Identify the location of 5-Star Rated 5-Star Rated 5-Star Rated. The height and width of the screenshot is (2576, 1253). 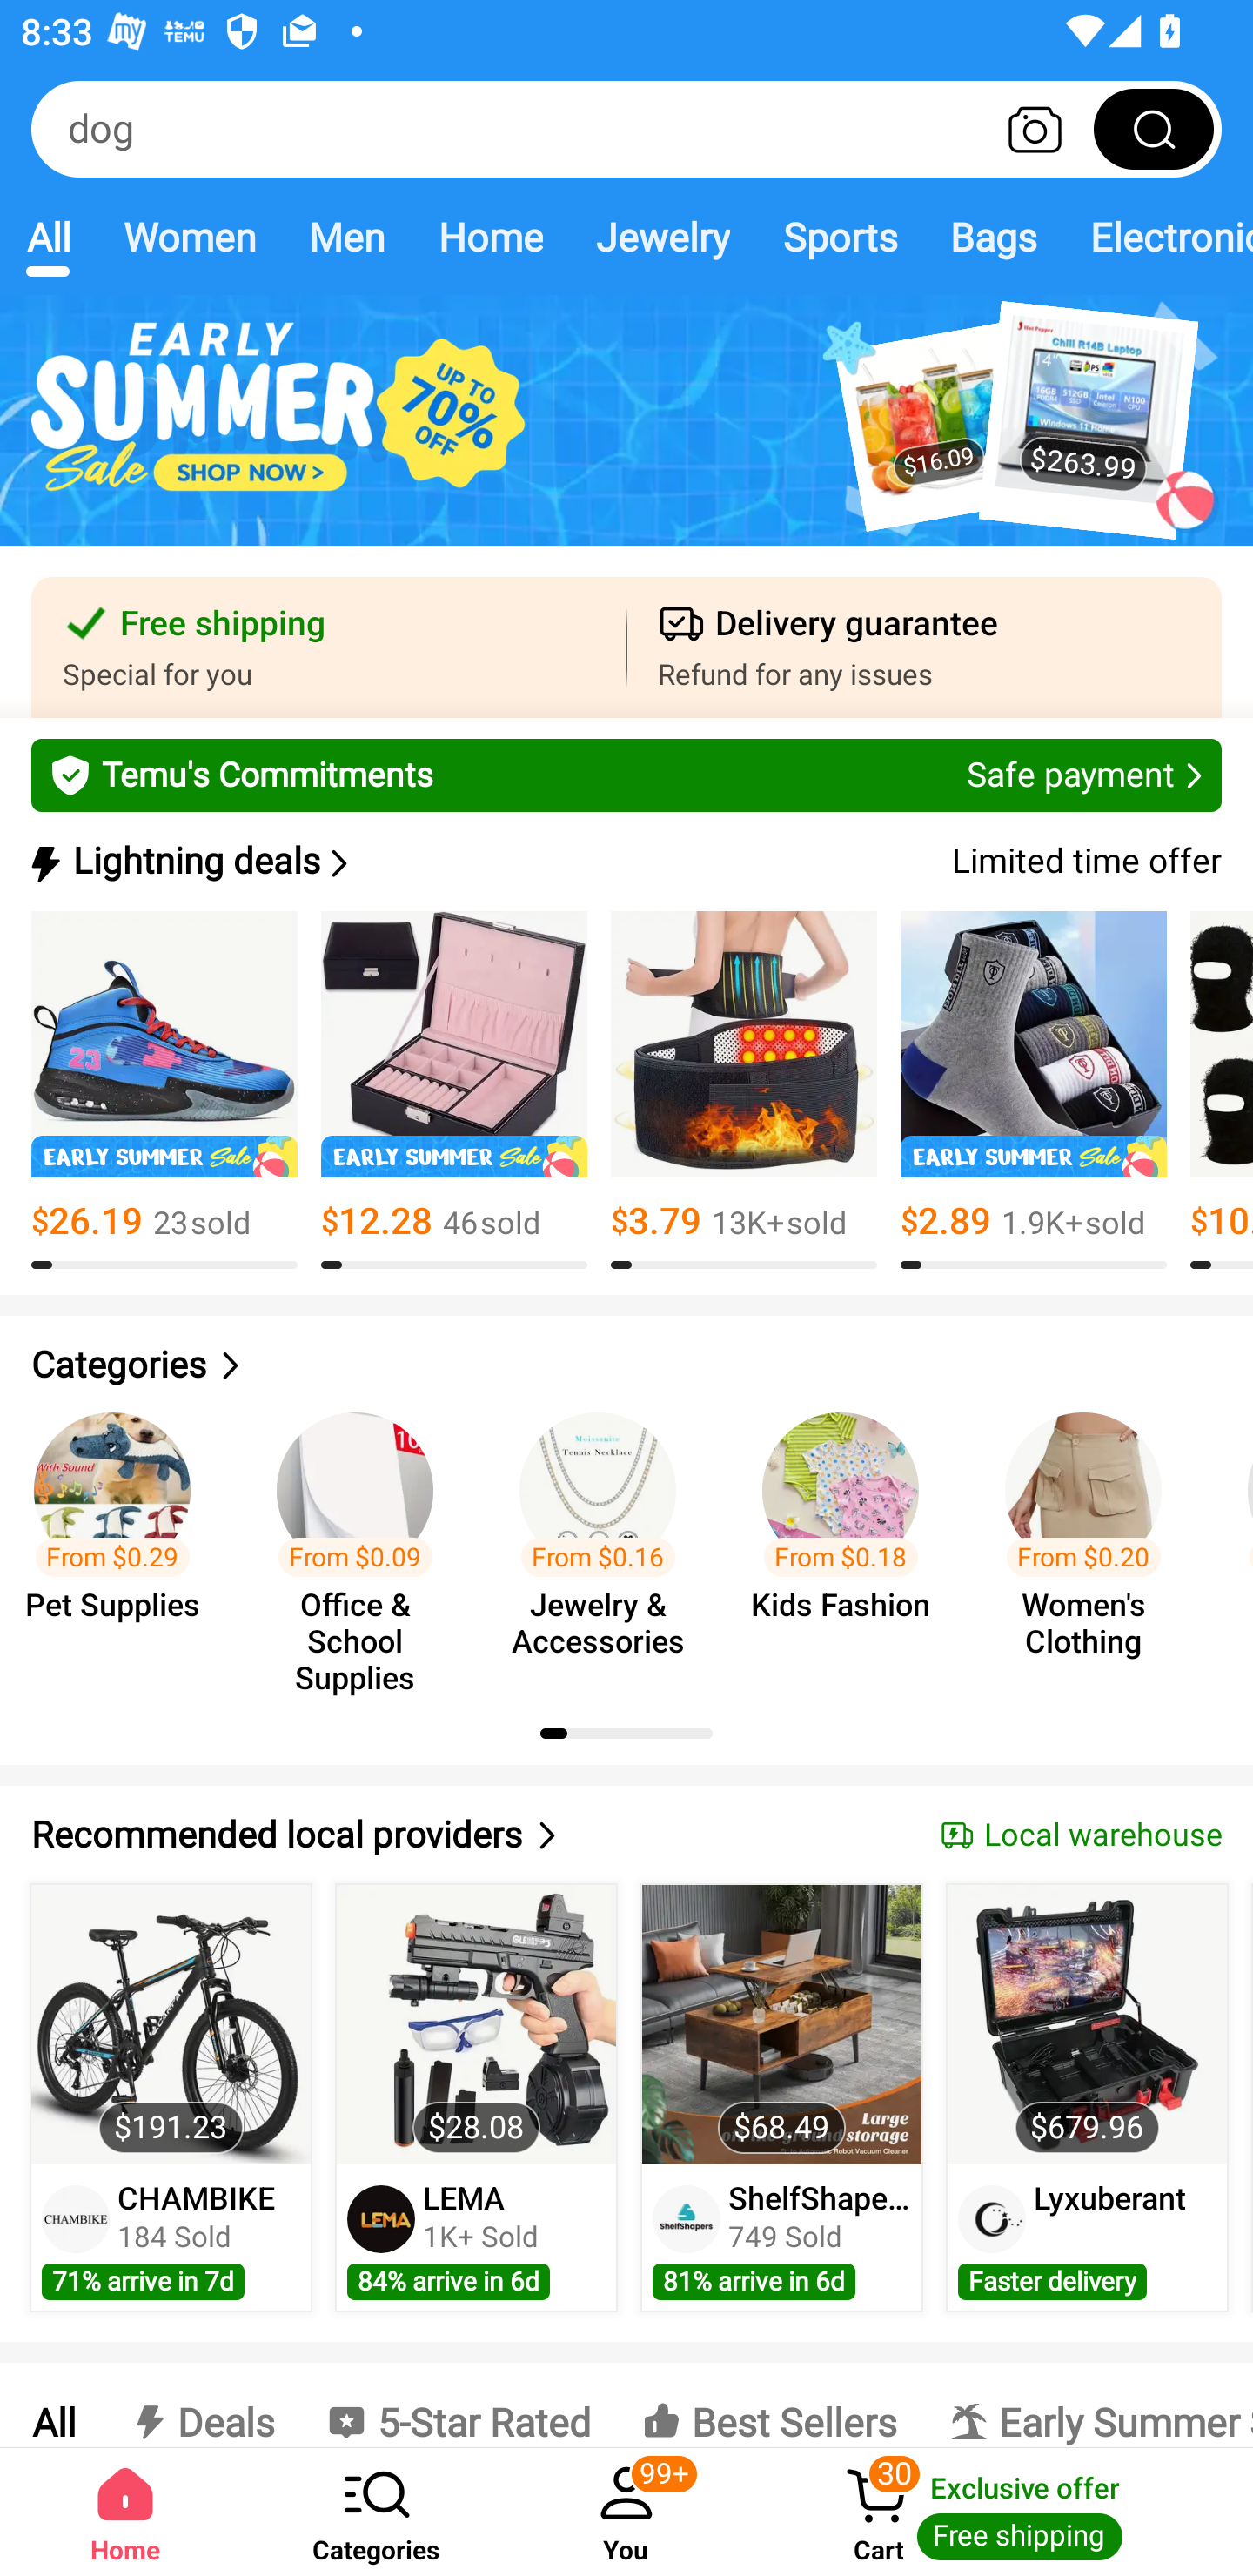
(458, 2405).